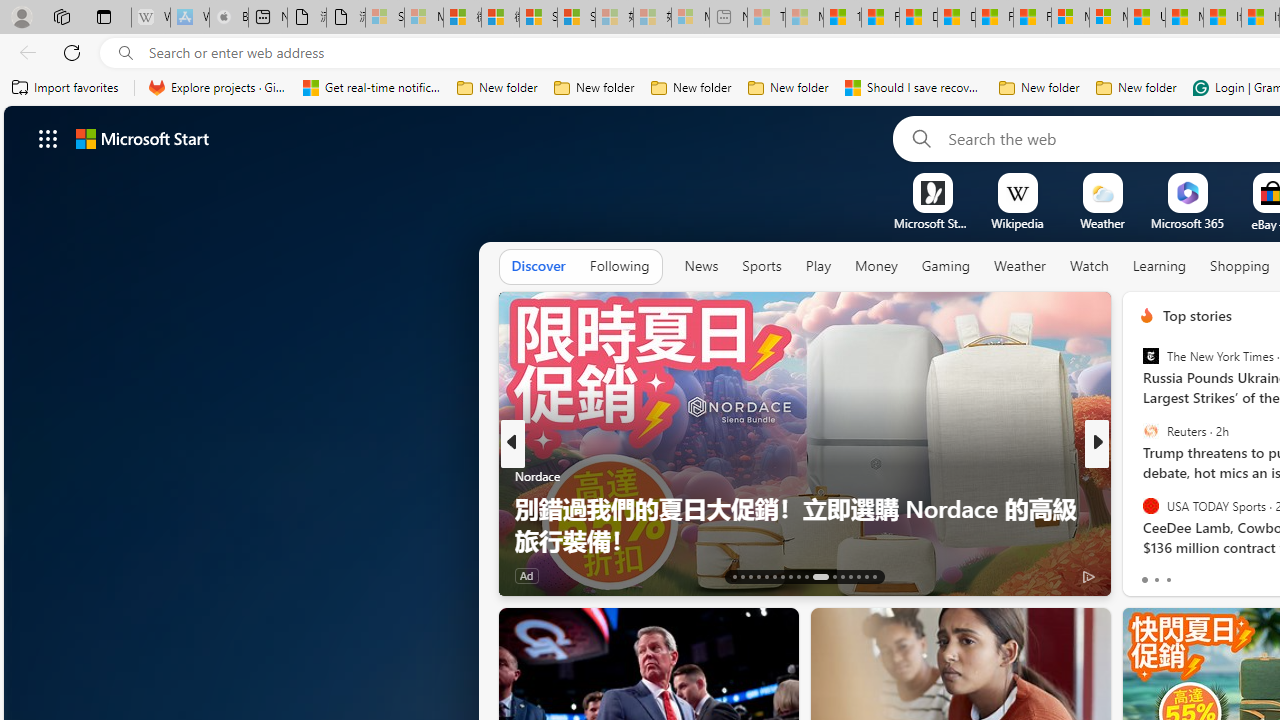 Image resolution: width=1280 pixels, height=720 pixels. I want to click on Microsoft account | Account Checkup - Sleeping, so click(690, 18).